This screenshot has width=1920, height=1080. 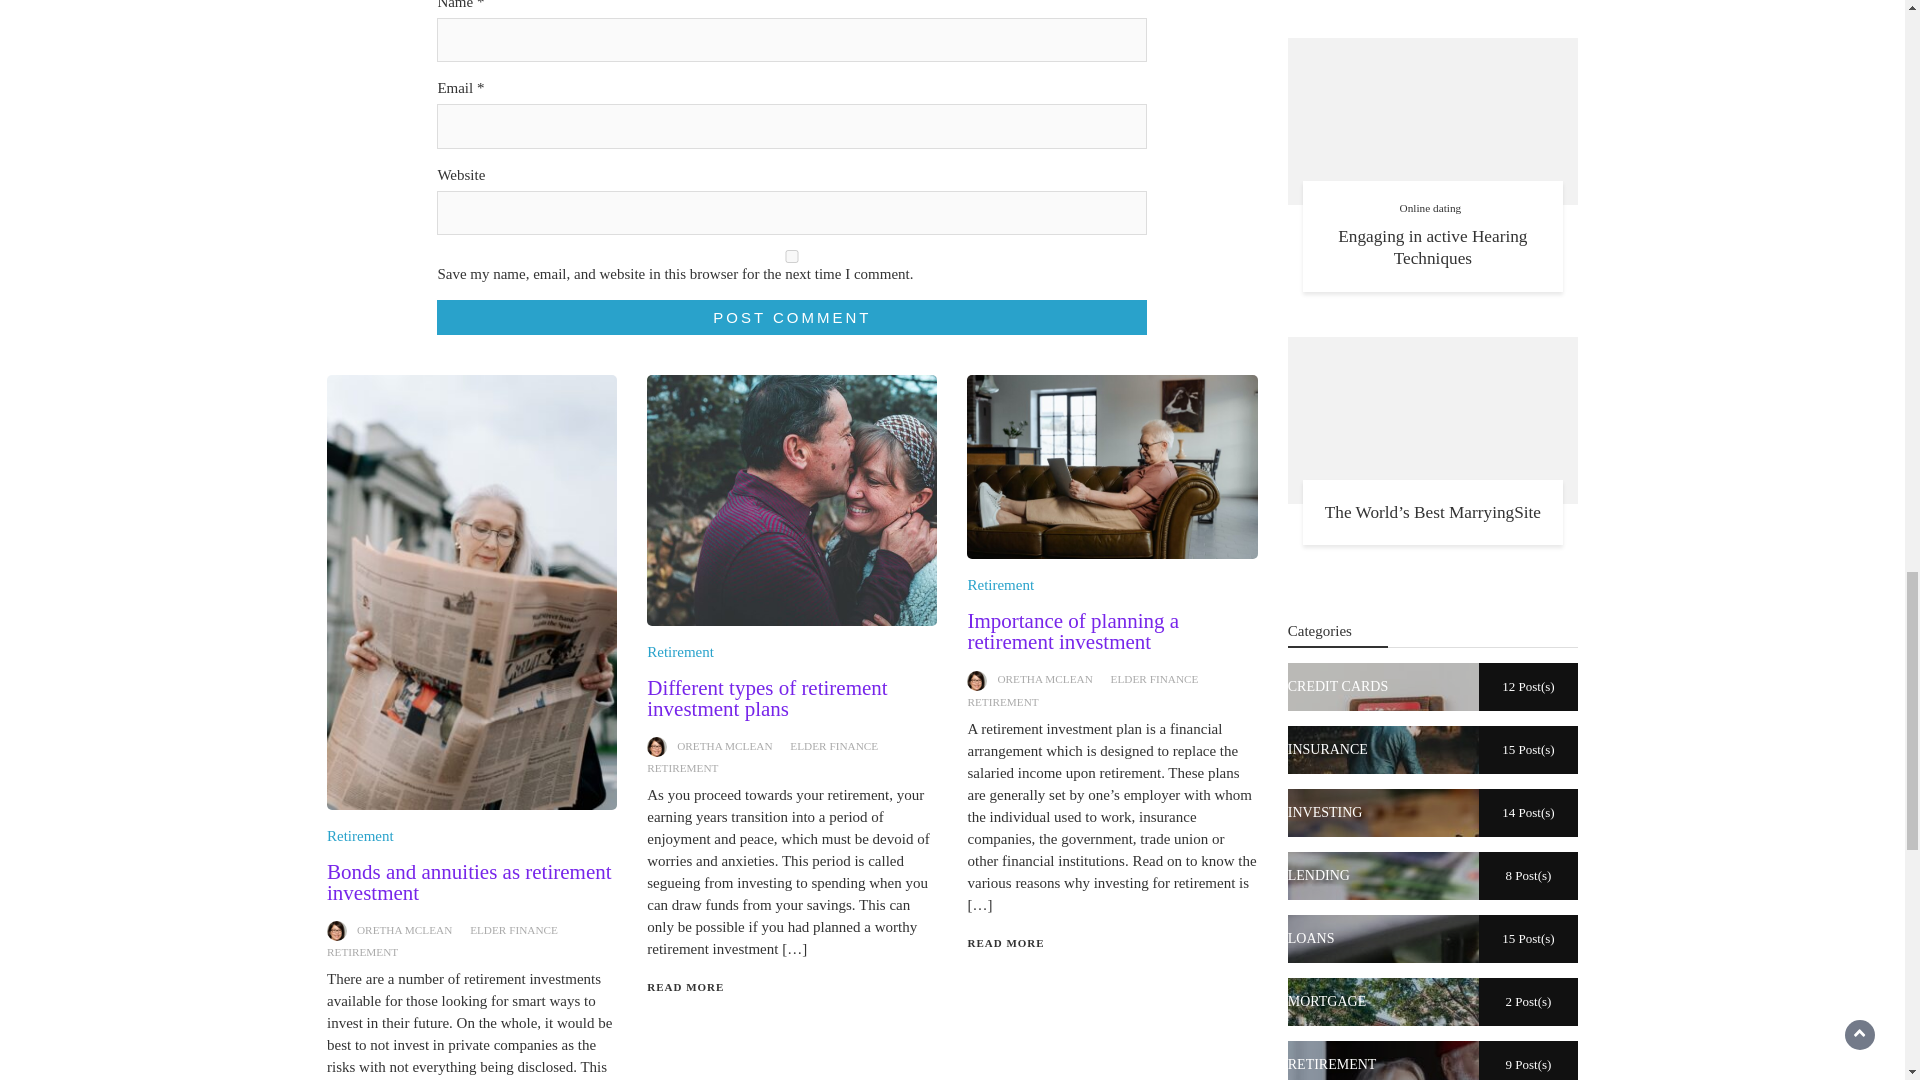 I want to click on READ MORE, so click(x=685, y=986).